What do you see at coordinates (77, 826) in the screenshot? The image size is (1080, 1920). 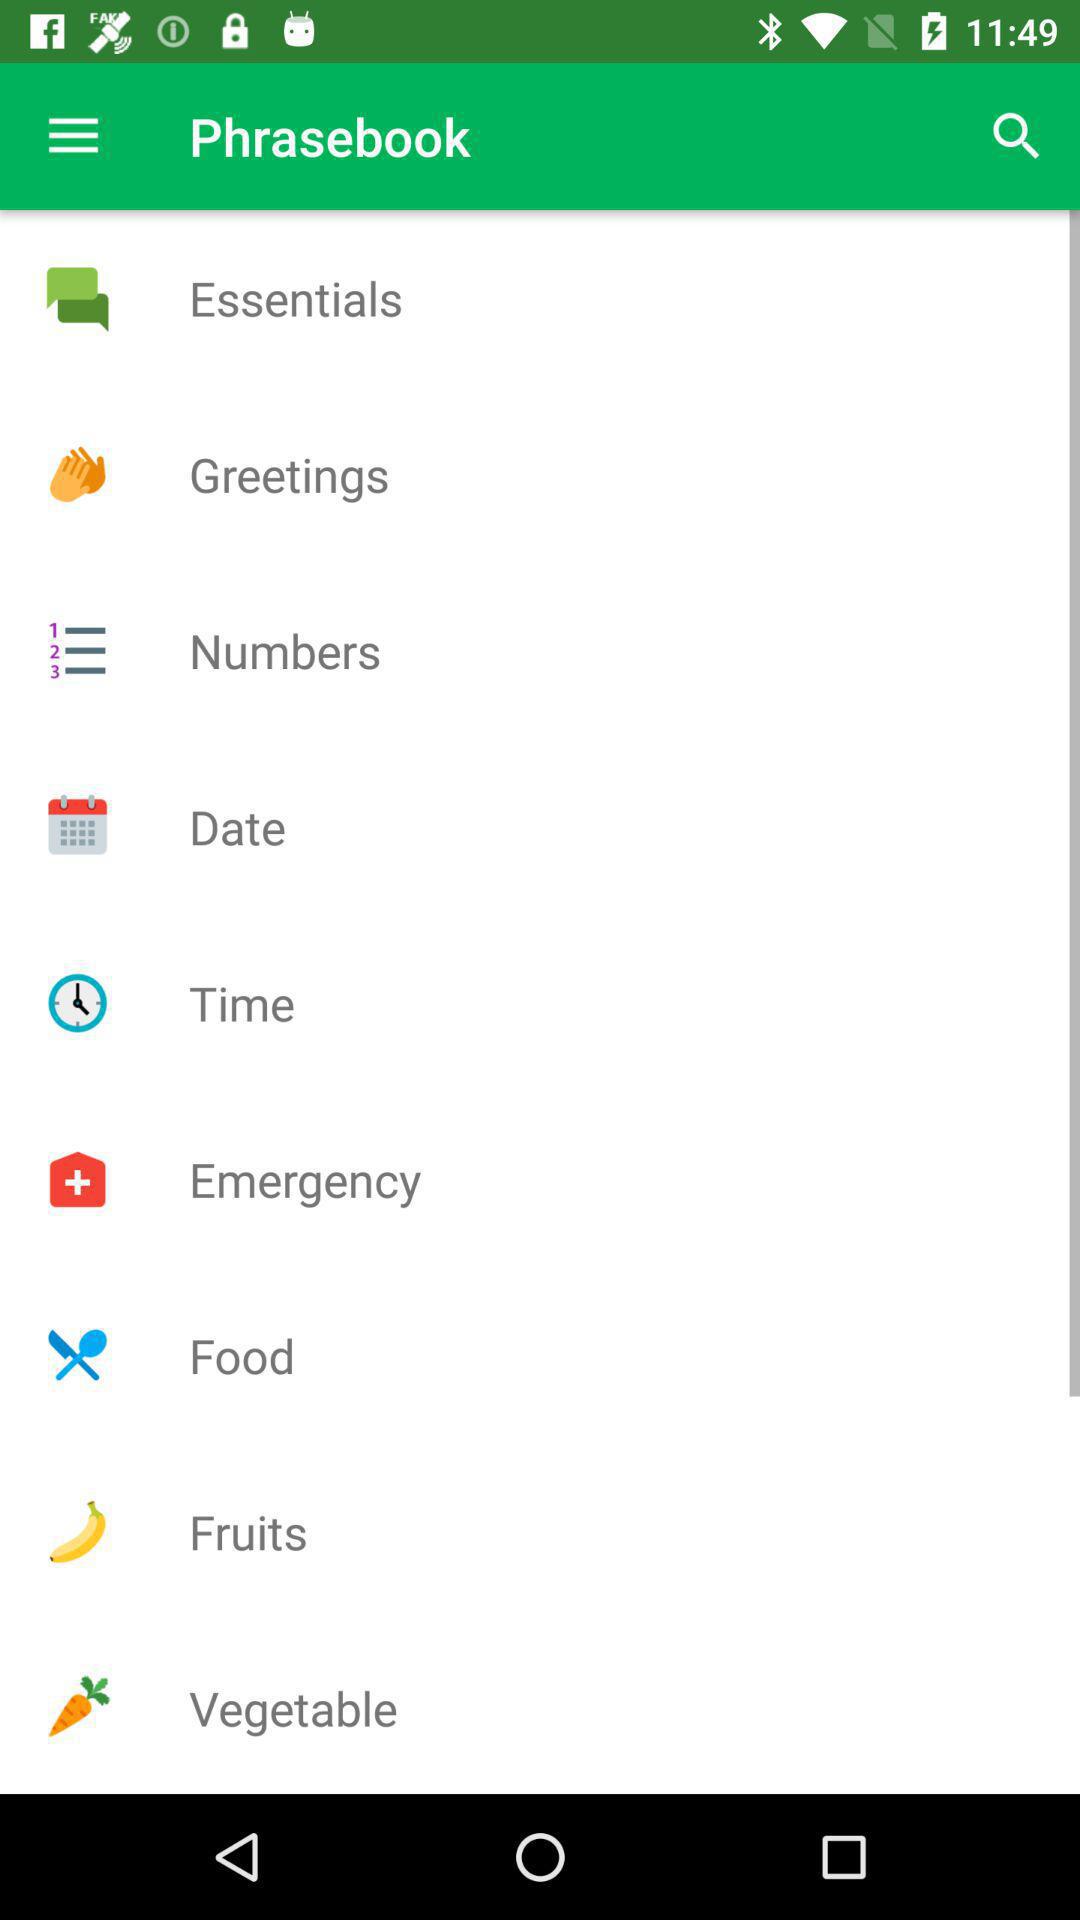 I see `date page` at bounding box center [77, 826].